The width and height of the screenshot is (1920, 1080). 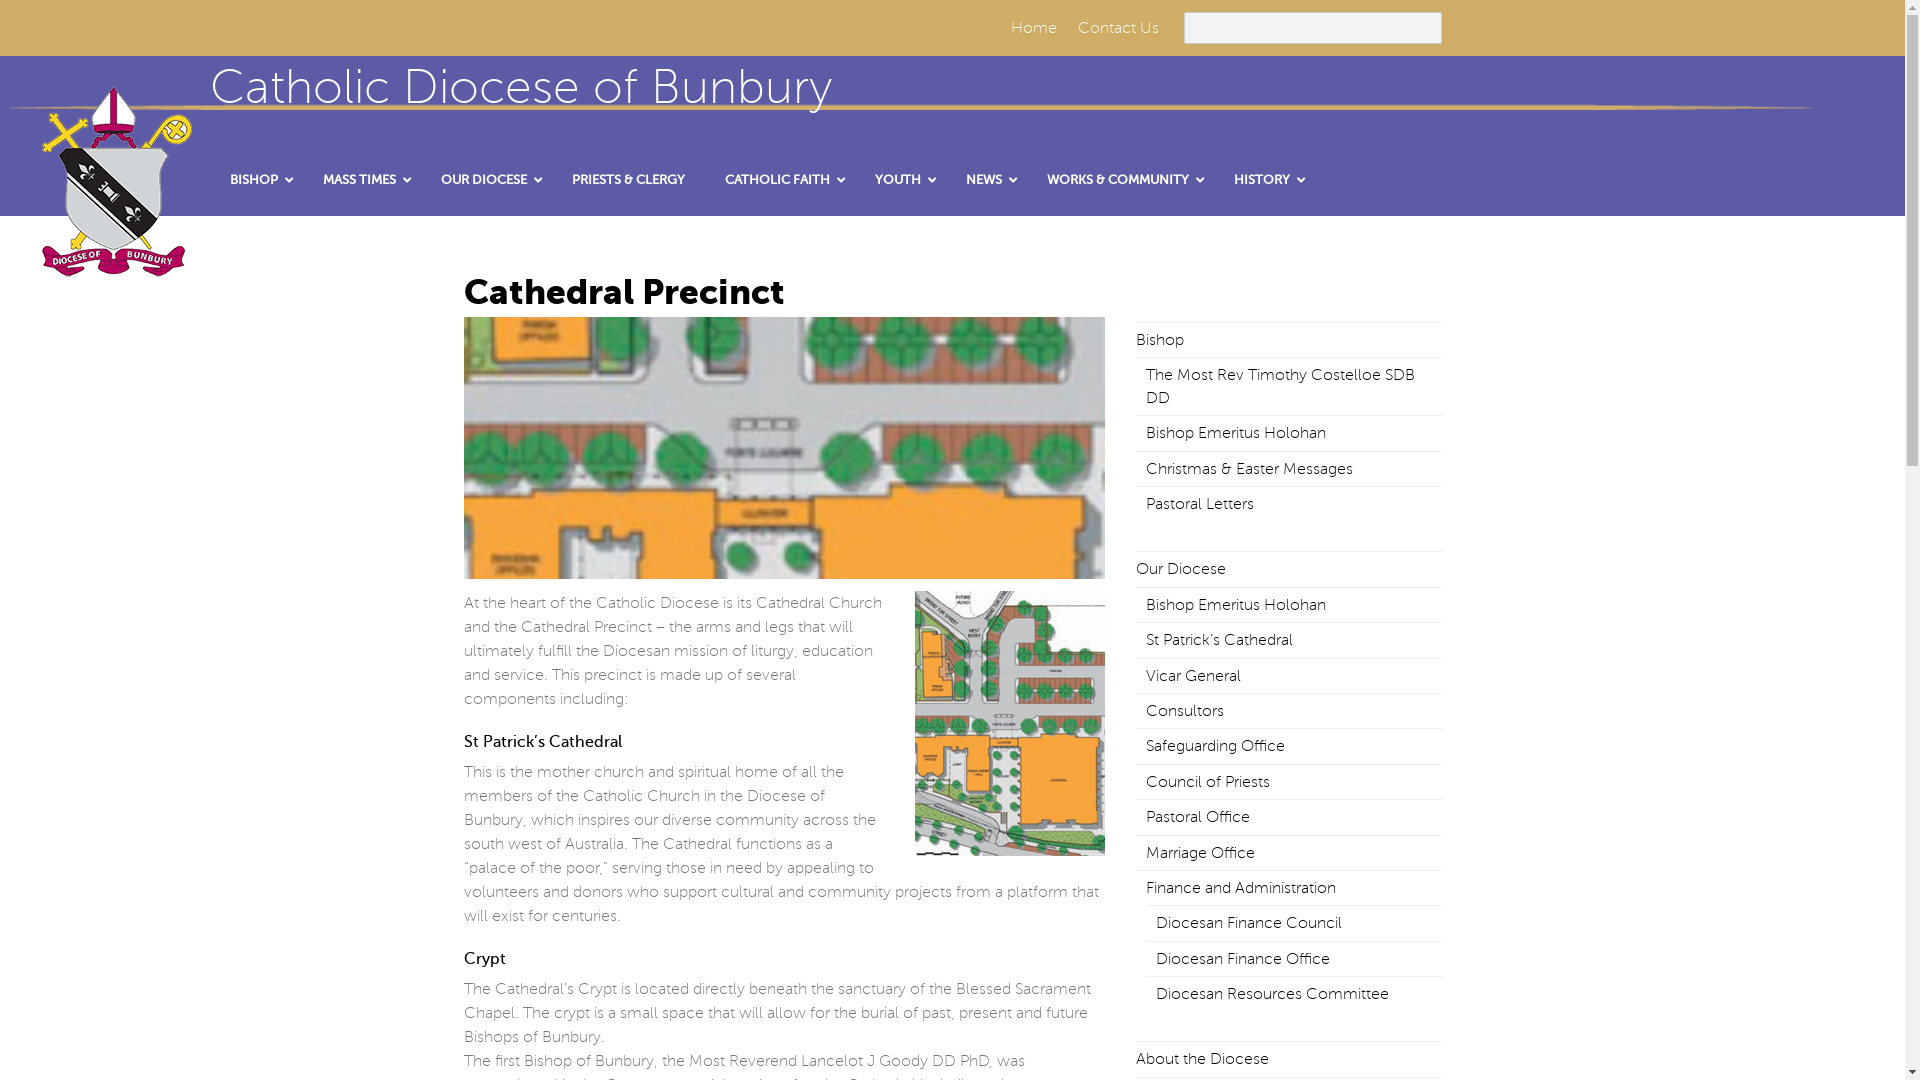 What do you see at coordinates (986, 179) in the screenshot?
I see `NEWS` at bounding box center [986, 179].